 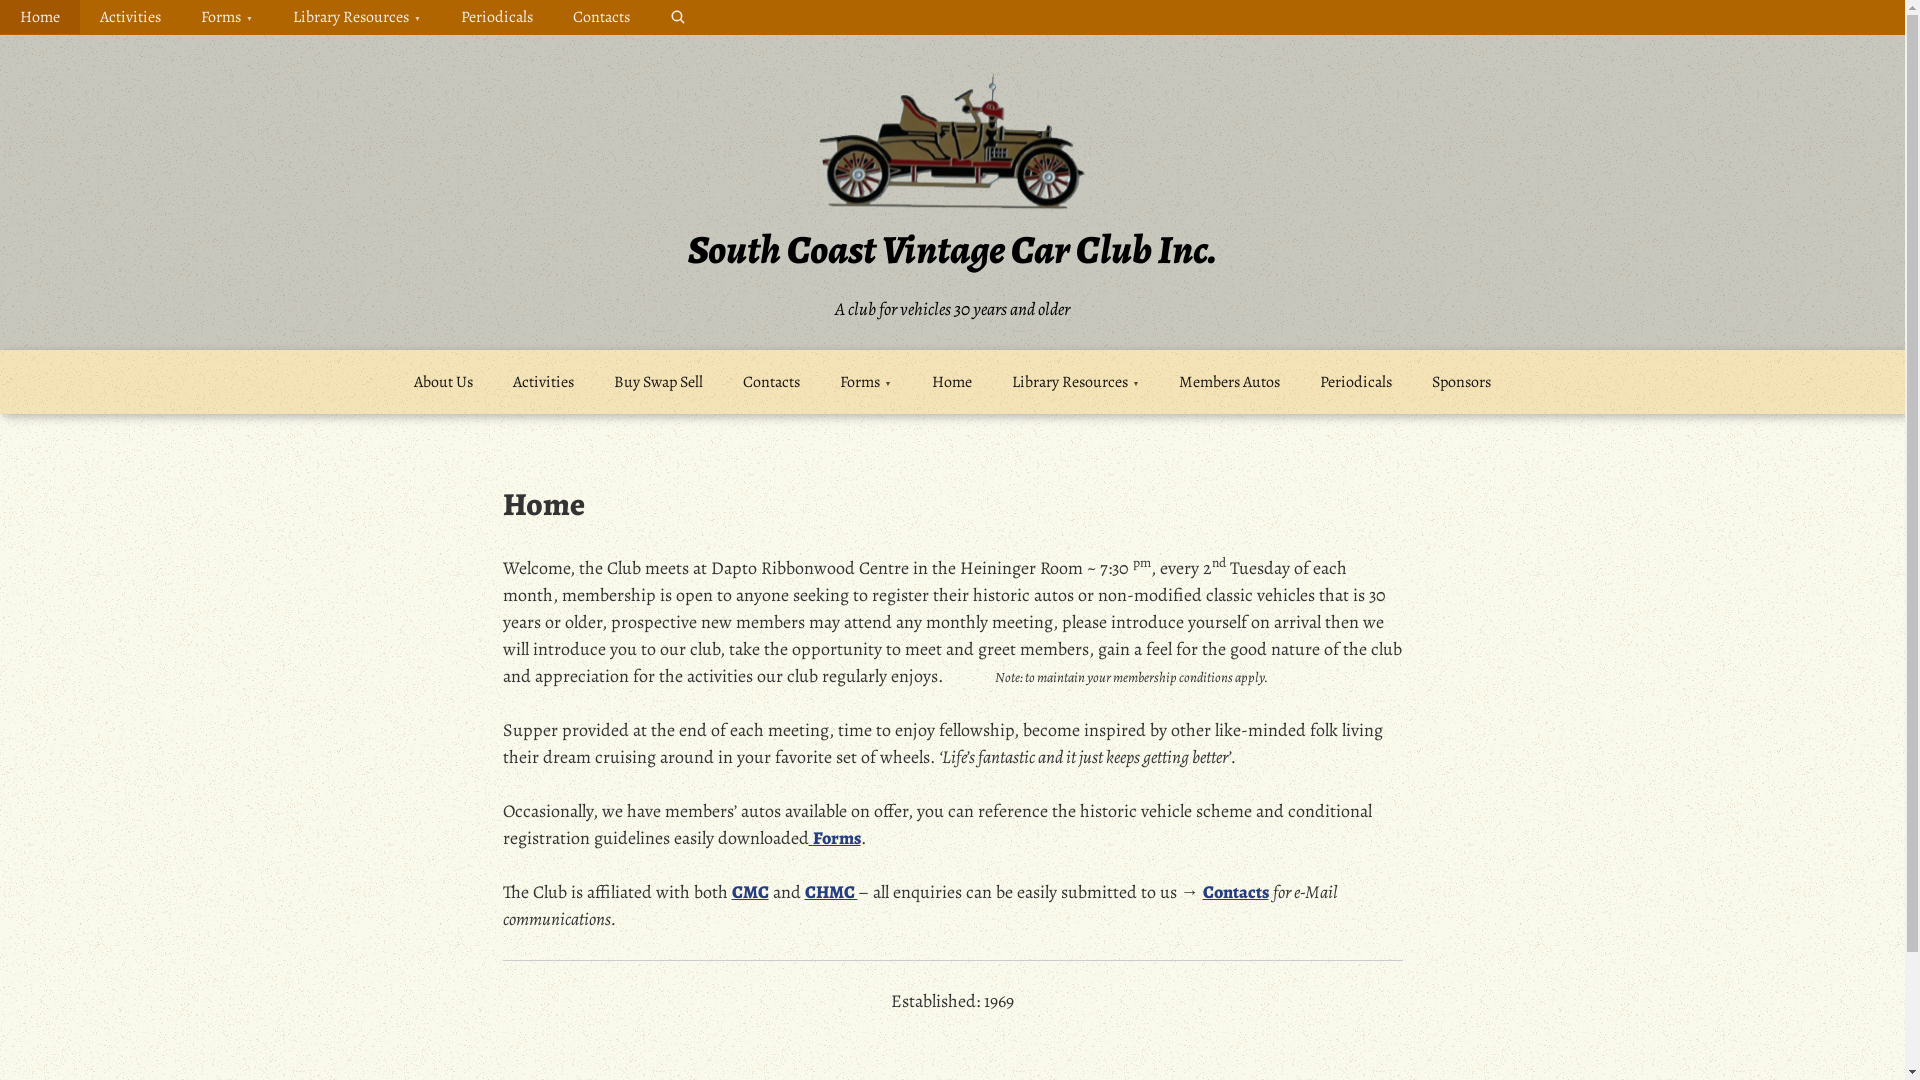 What do you see at coordinates (952, 382) in the screenshot?
I see `Home` at bounding box center [952, 382].